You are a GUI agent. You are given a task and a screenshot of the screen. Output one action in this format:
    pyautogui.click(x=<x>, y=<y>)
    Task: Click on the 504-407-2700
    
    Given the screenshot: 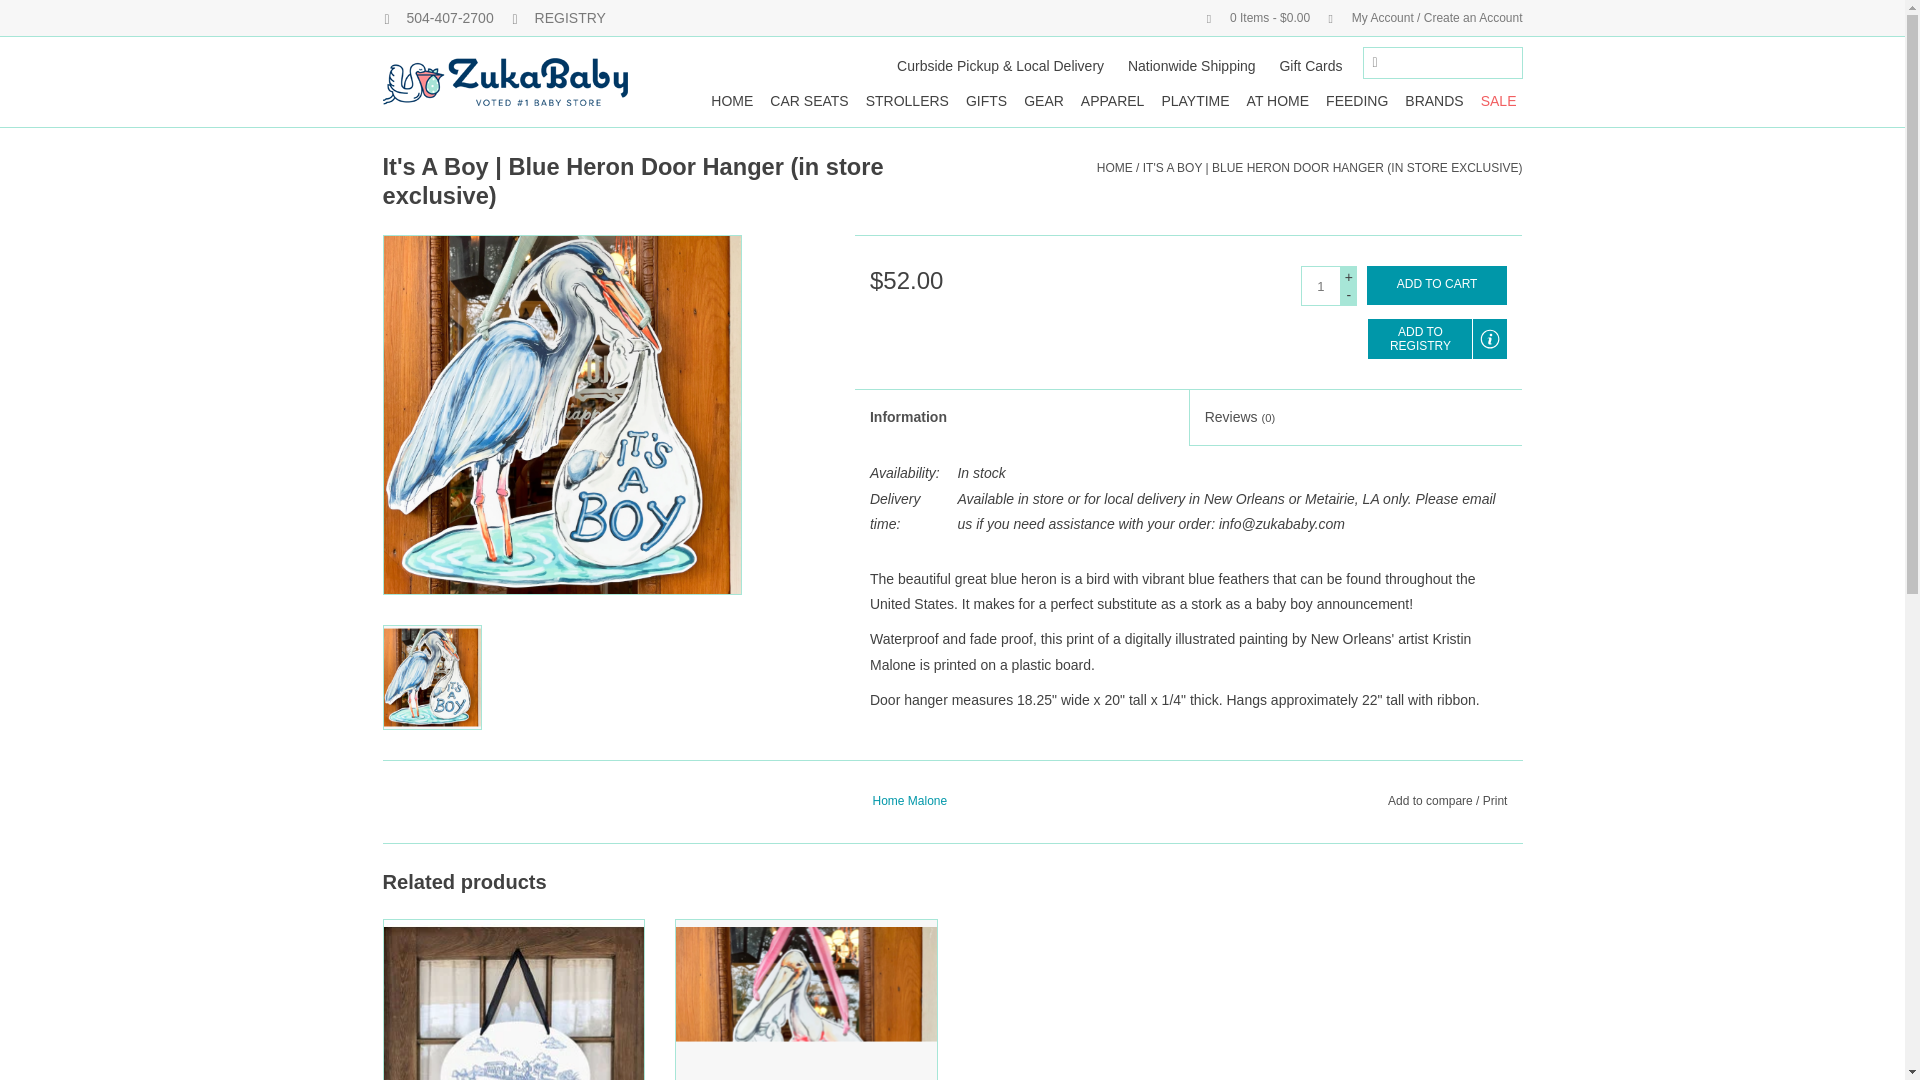 What is the action you would take?
    pyautogui.click(x=438, y=17)
    